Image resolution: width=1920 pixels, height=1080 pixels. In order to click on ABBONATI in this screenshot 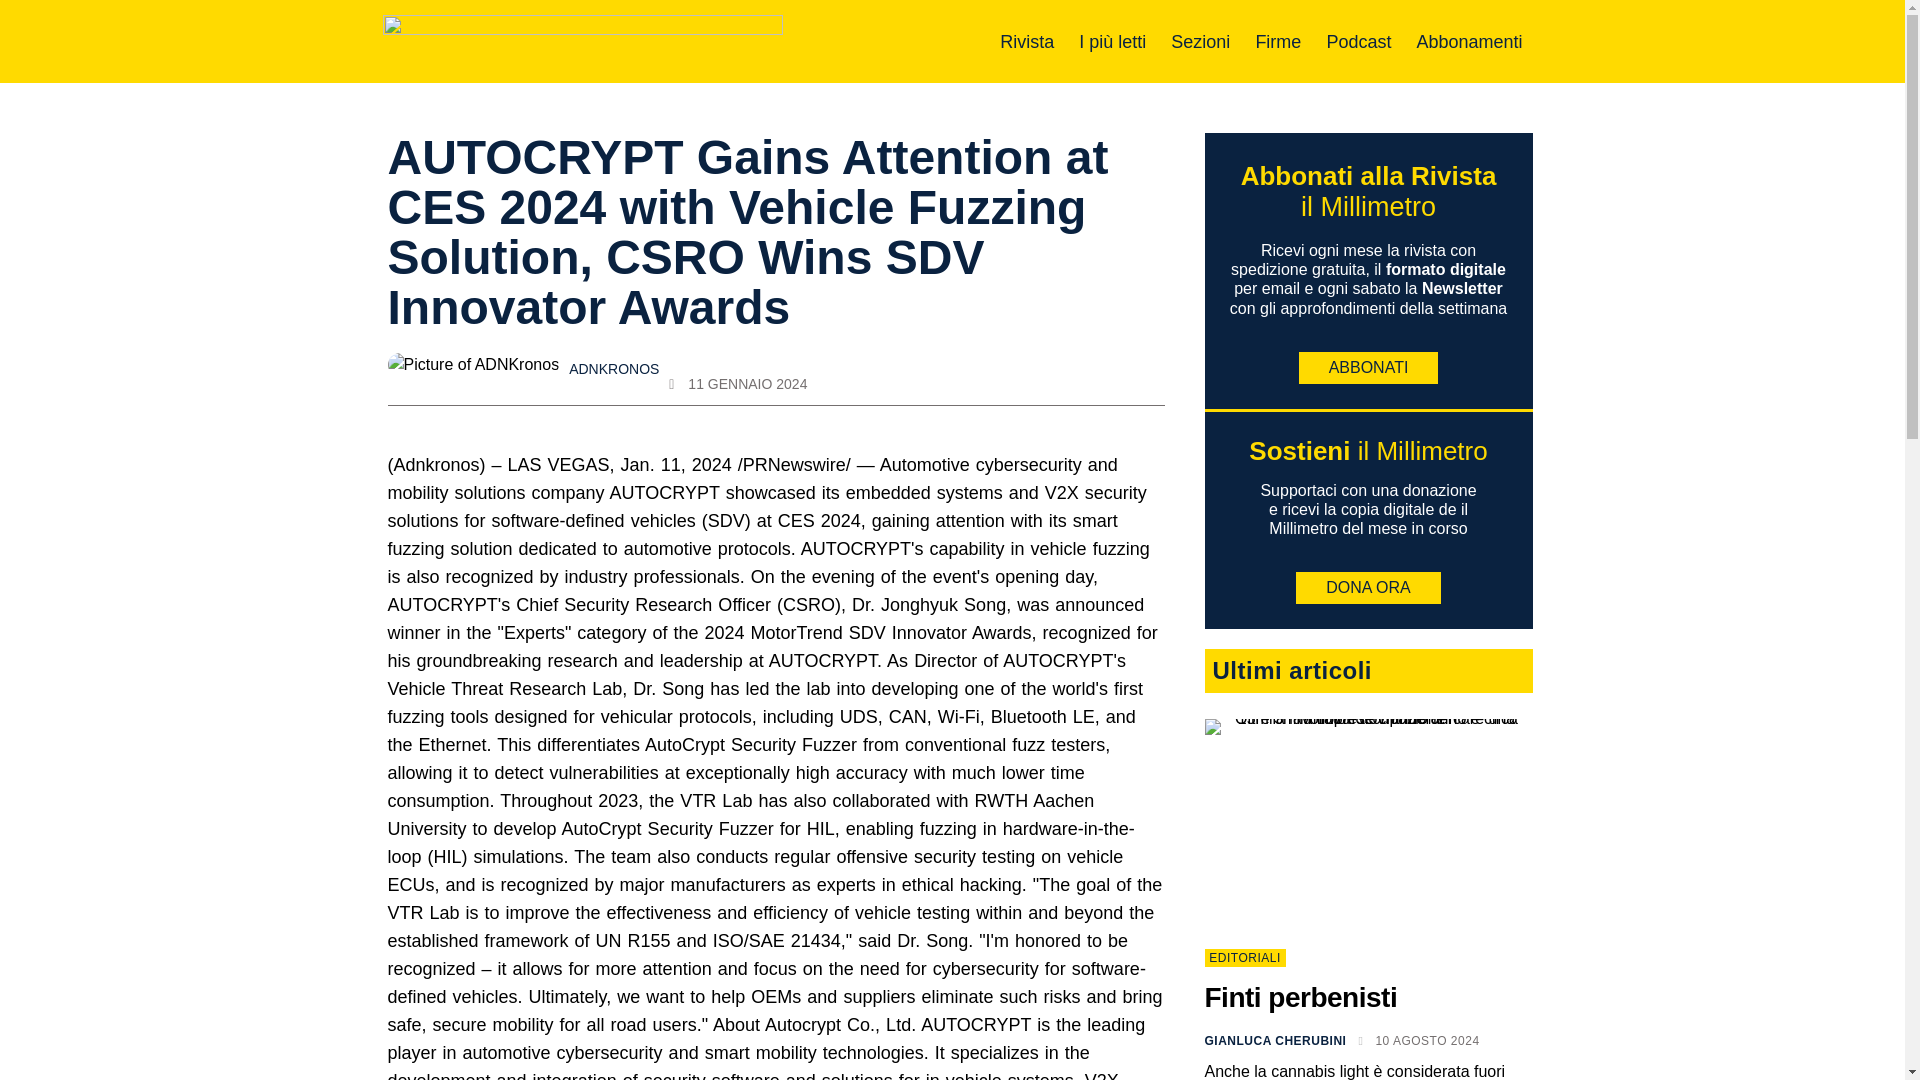, I will do `click(1368, 368)`.